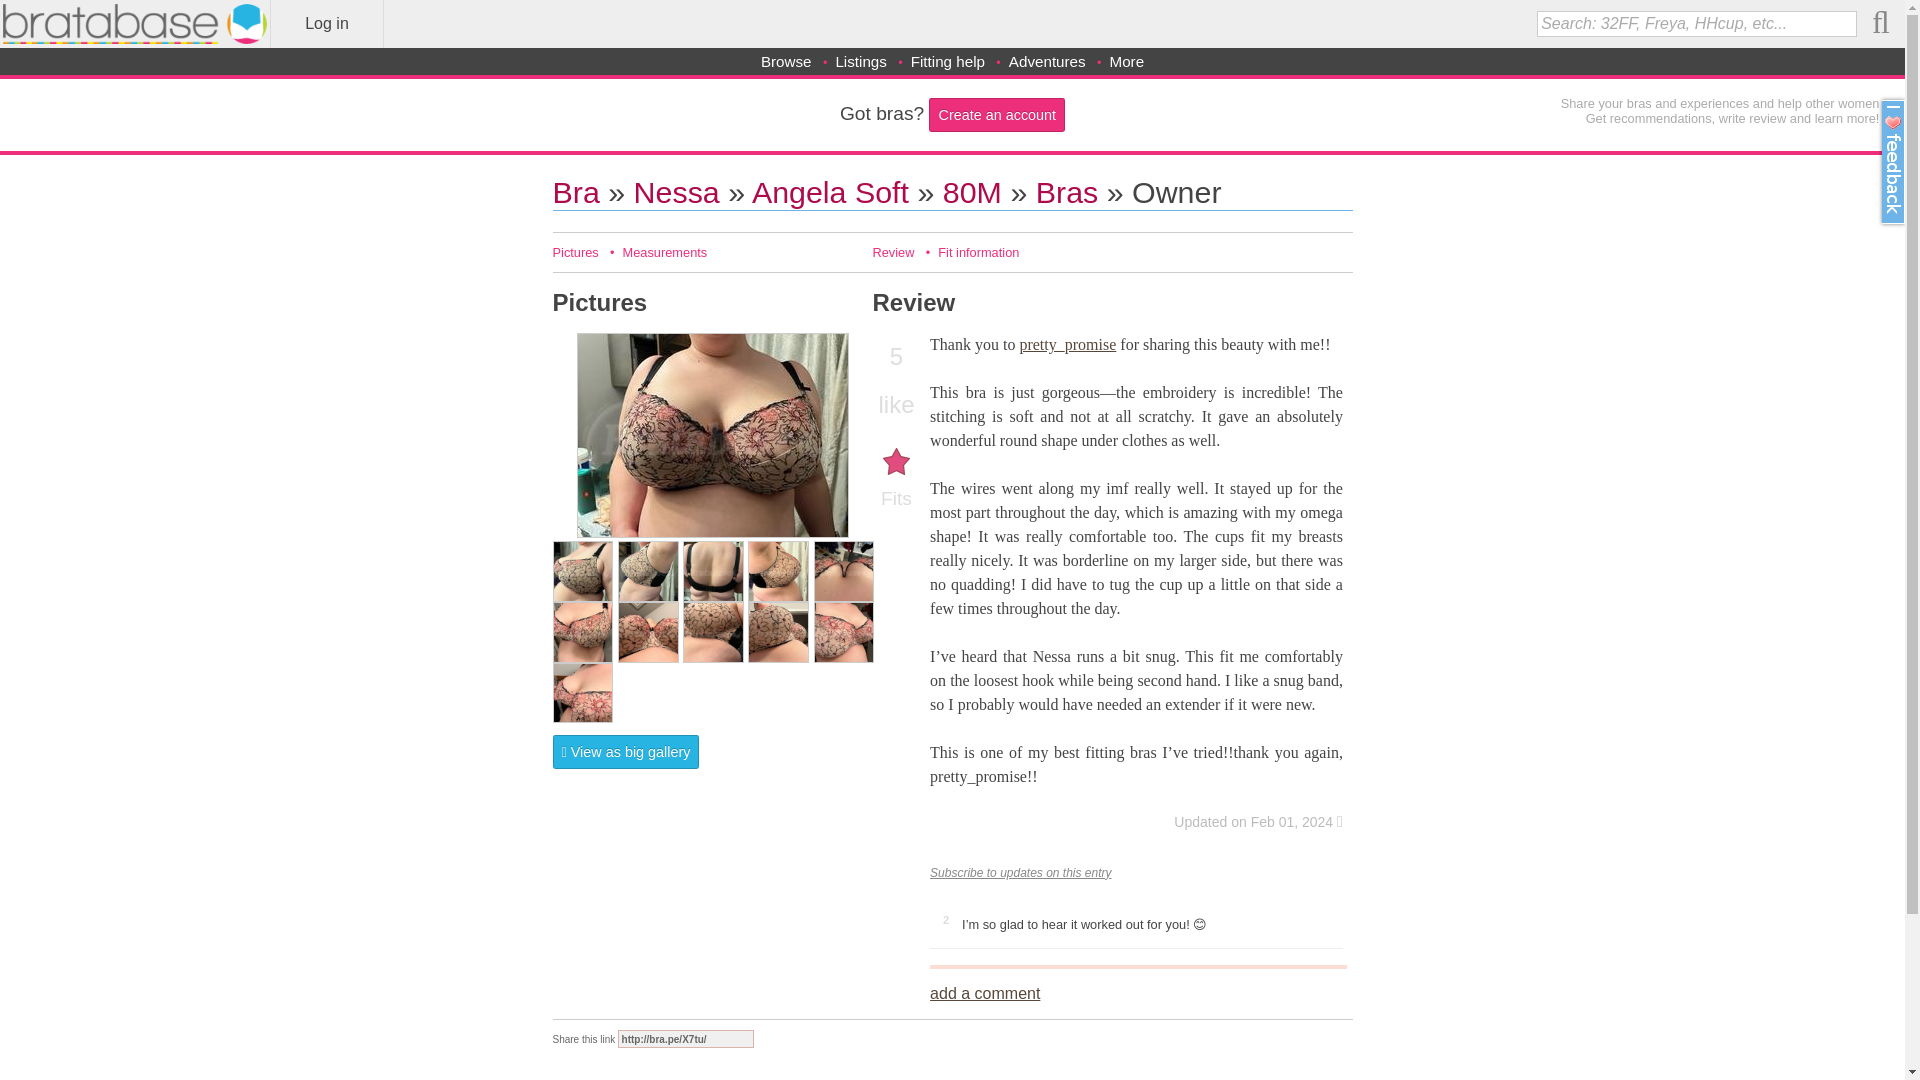 This screenshot has width=1920, height=1080. I want to click on Log in, so click(326, 24).